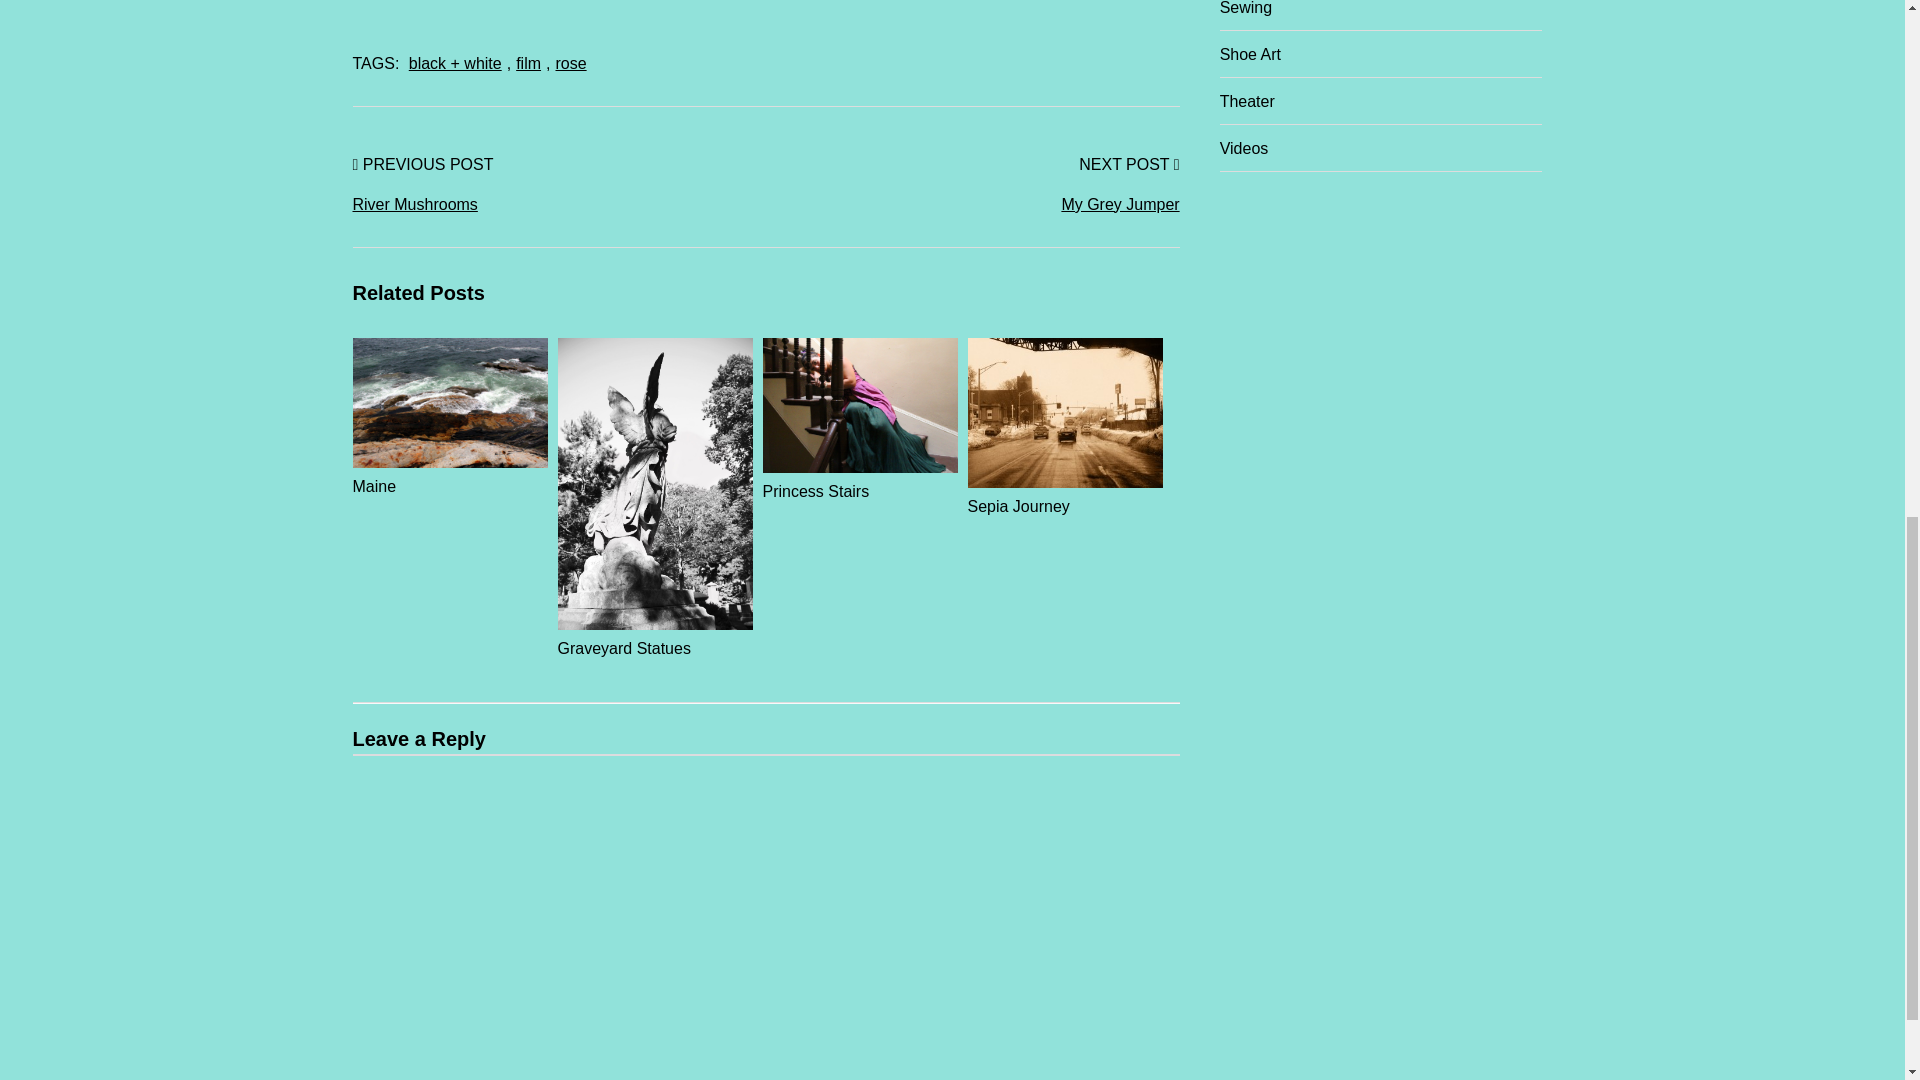  What do you see at coordinates (859, 480) in the screenshot?
I see `Princess Stairs` at bounding box center [859, 480].